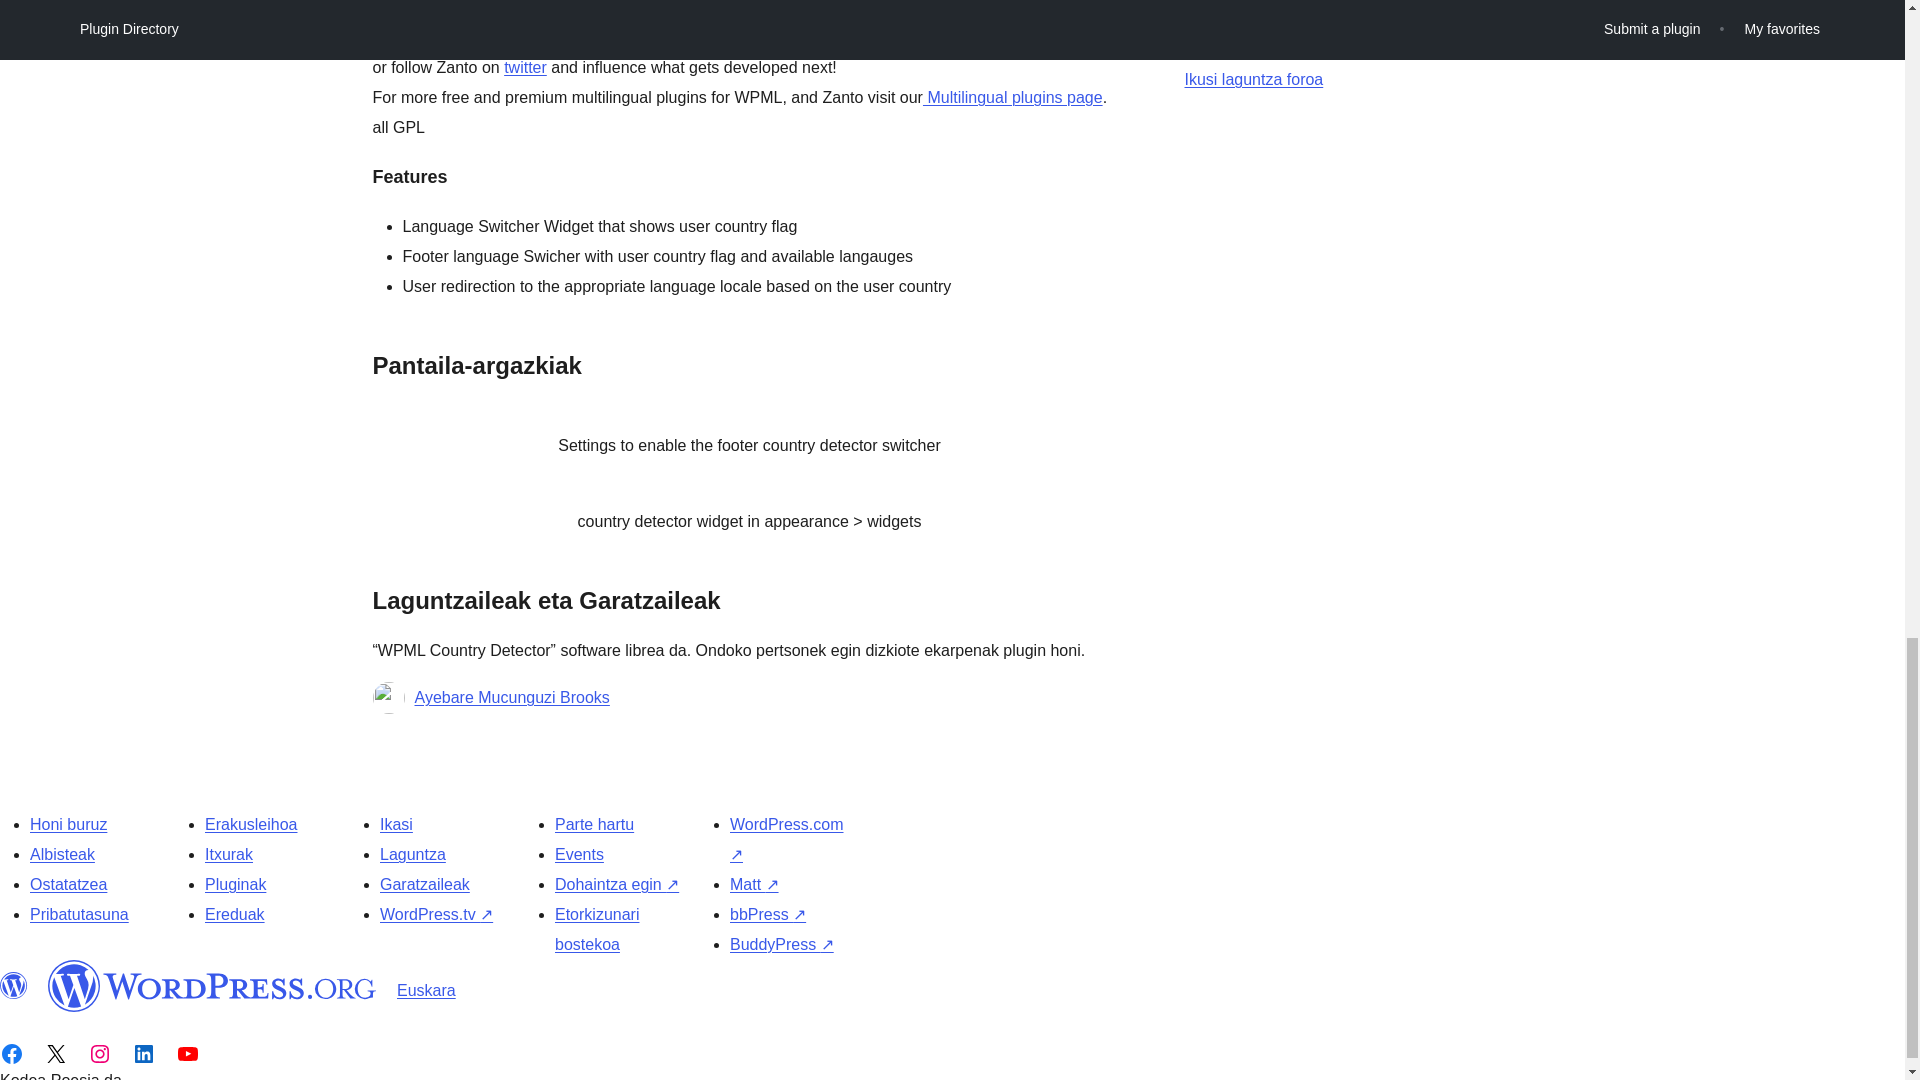 The image size is (1920, 1080). Describe the element at coordinates (525, 67) in the screenshot. I see `twitter` at that location.